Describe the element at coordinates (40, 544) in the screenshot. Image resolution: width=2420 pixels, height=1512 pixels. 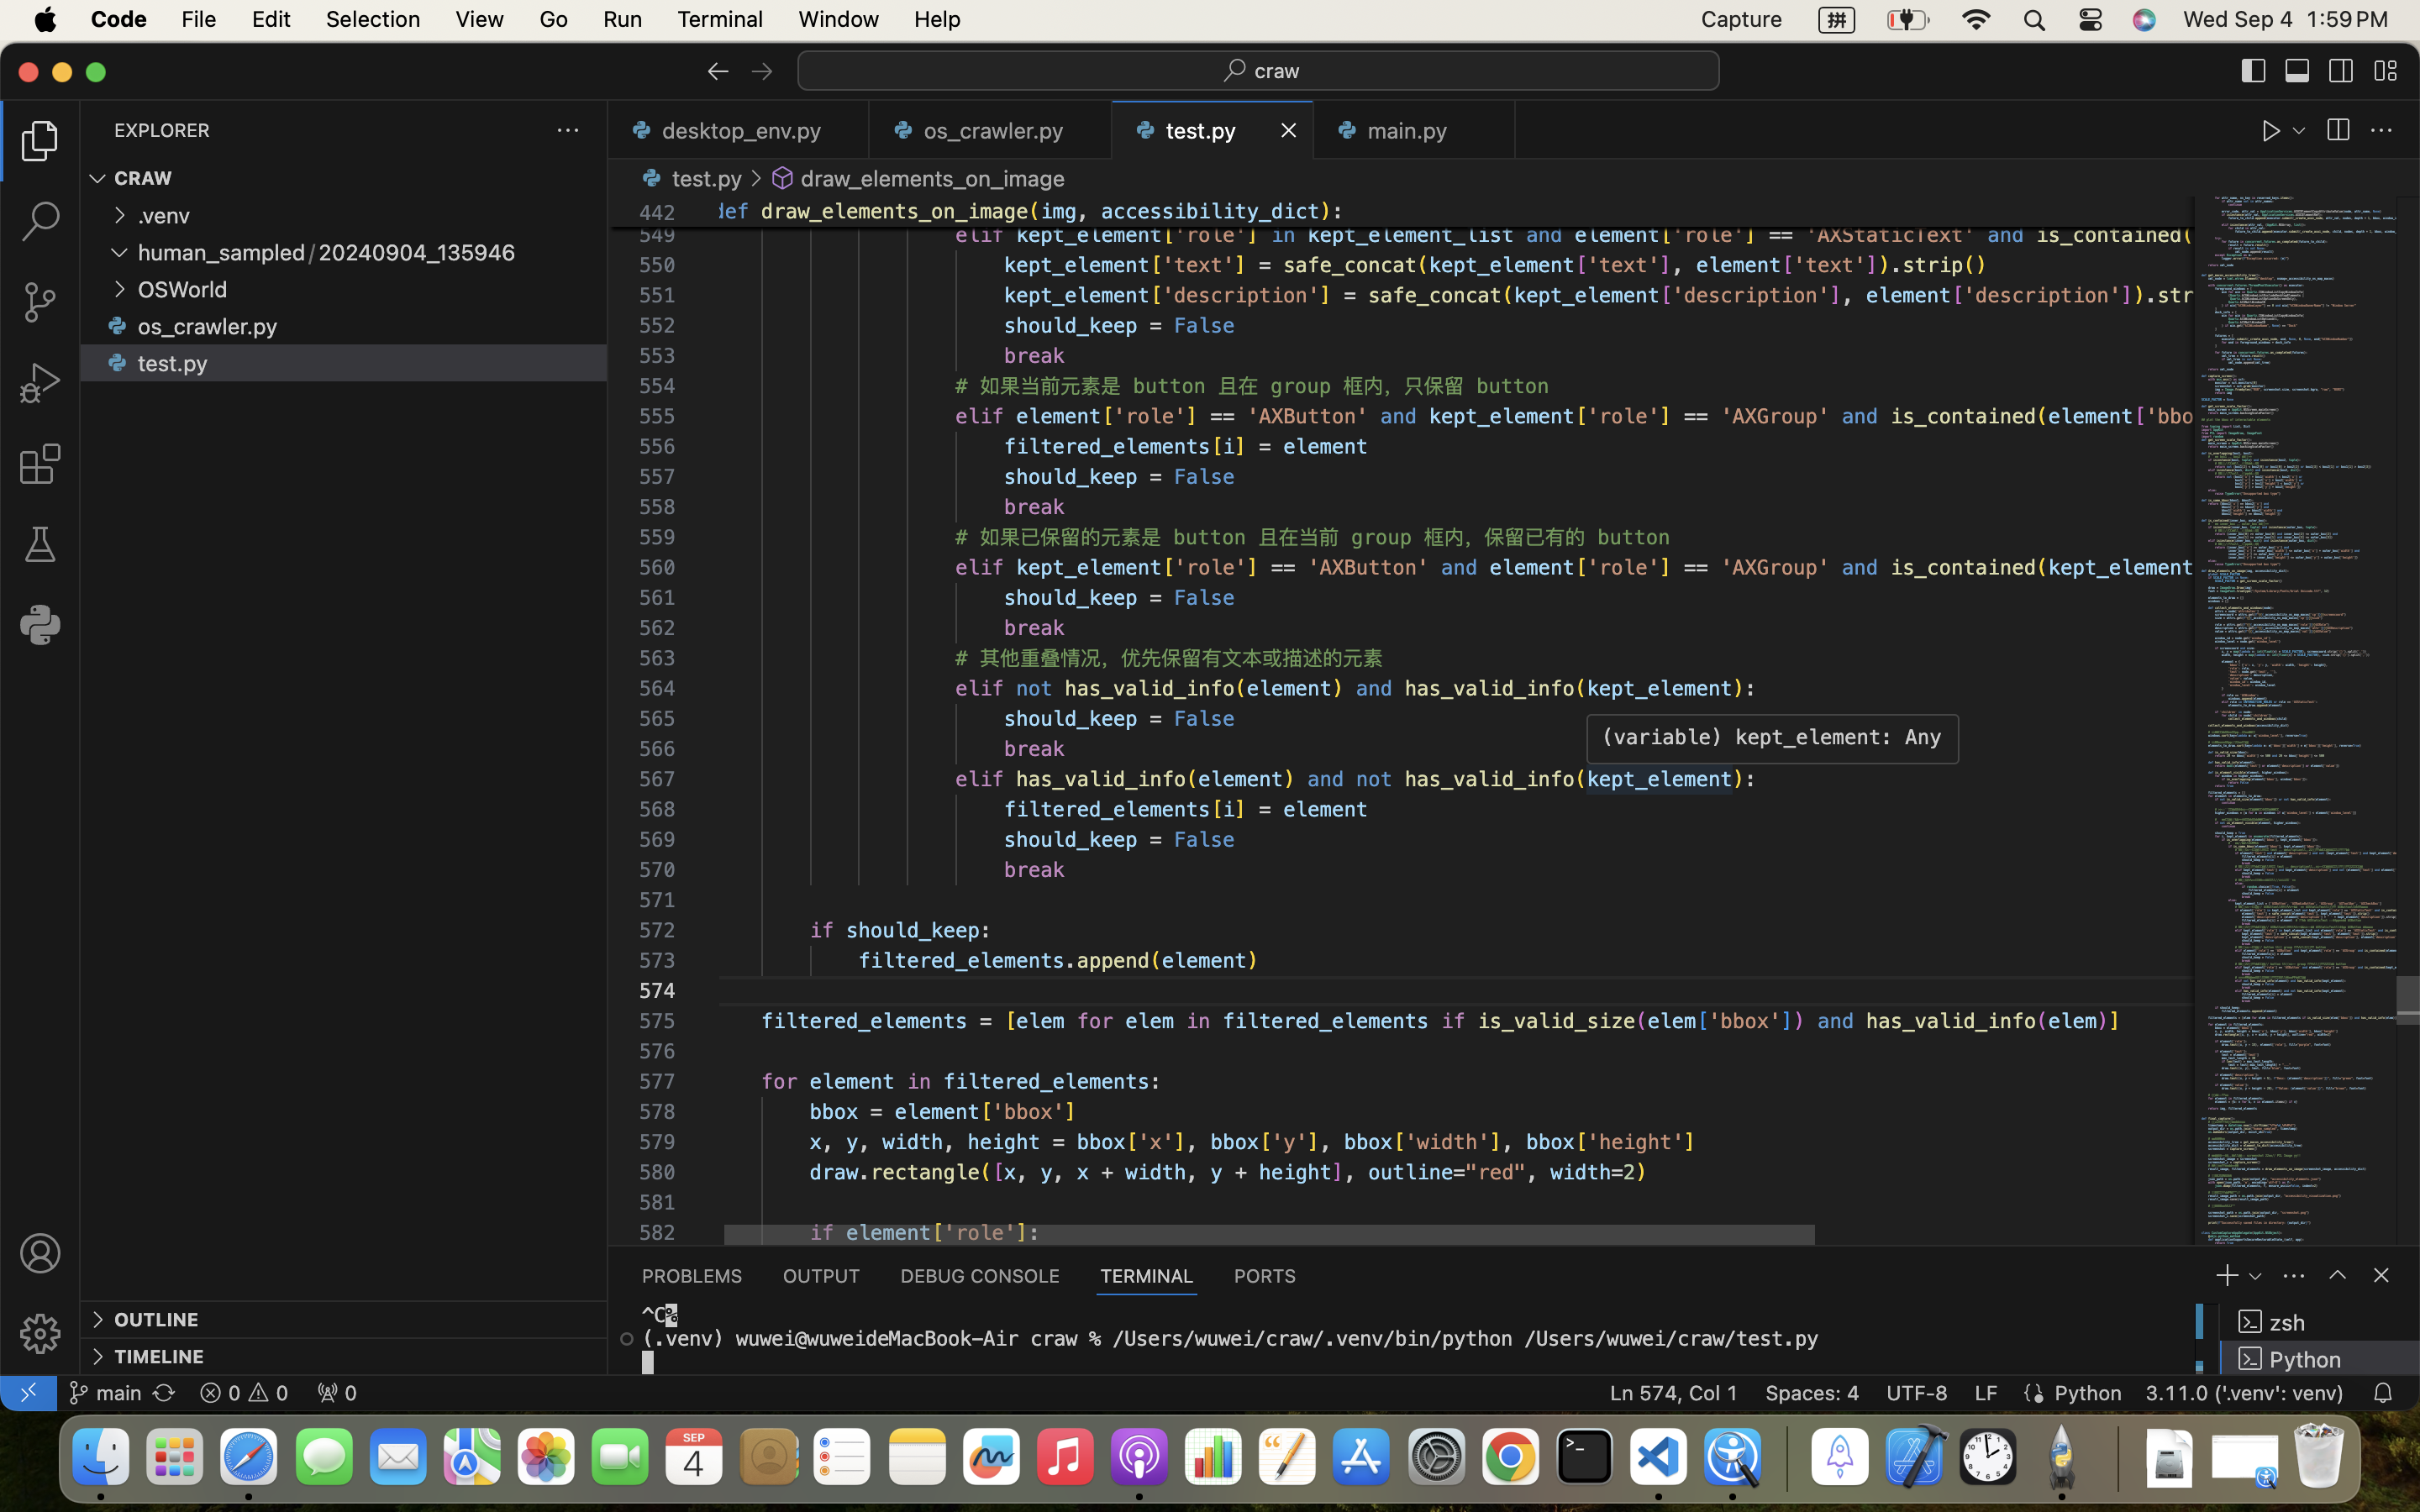
I see `0 ` at that location.